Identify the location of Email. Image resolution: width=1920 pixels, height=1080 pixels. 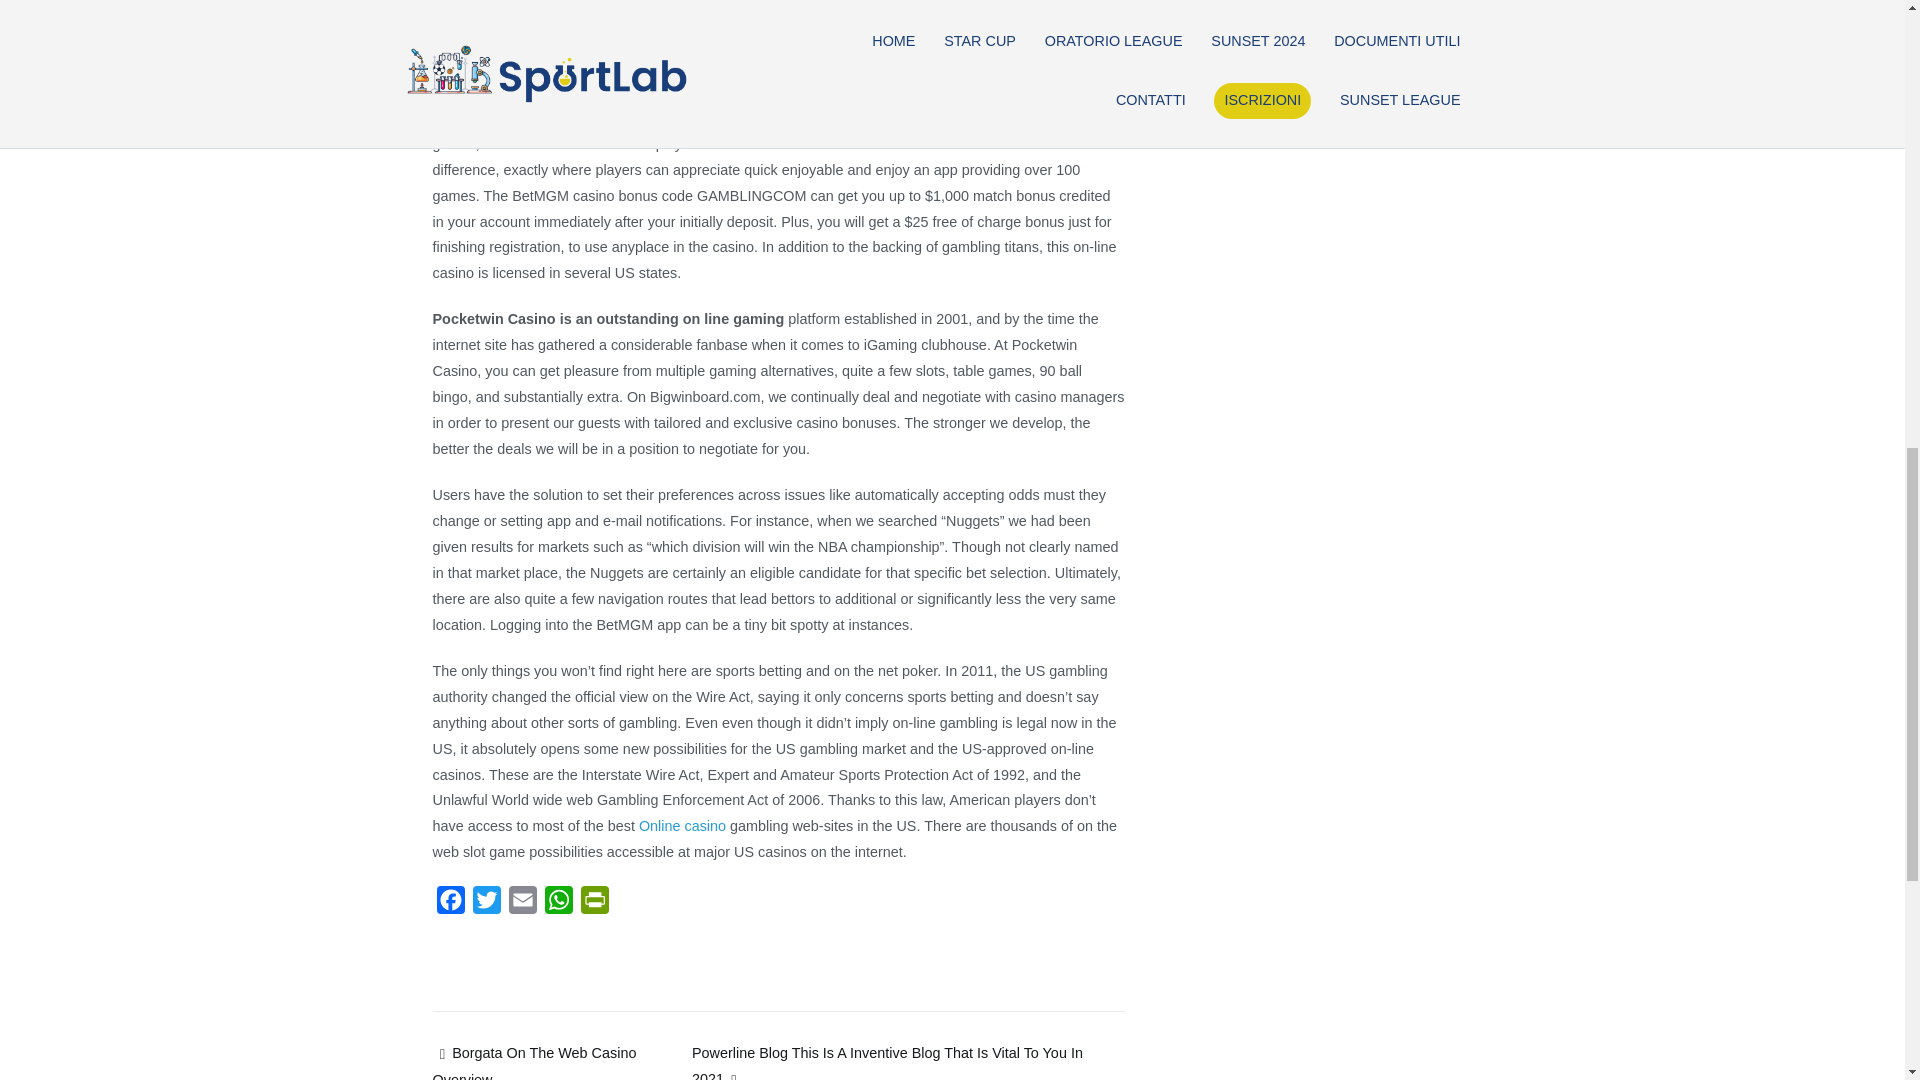
(521, 904).